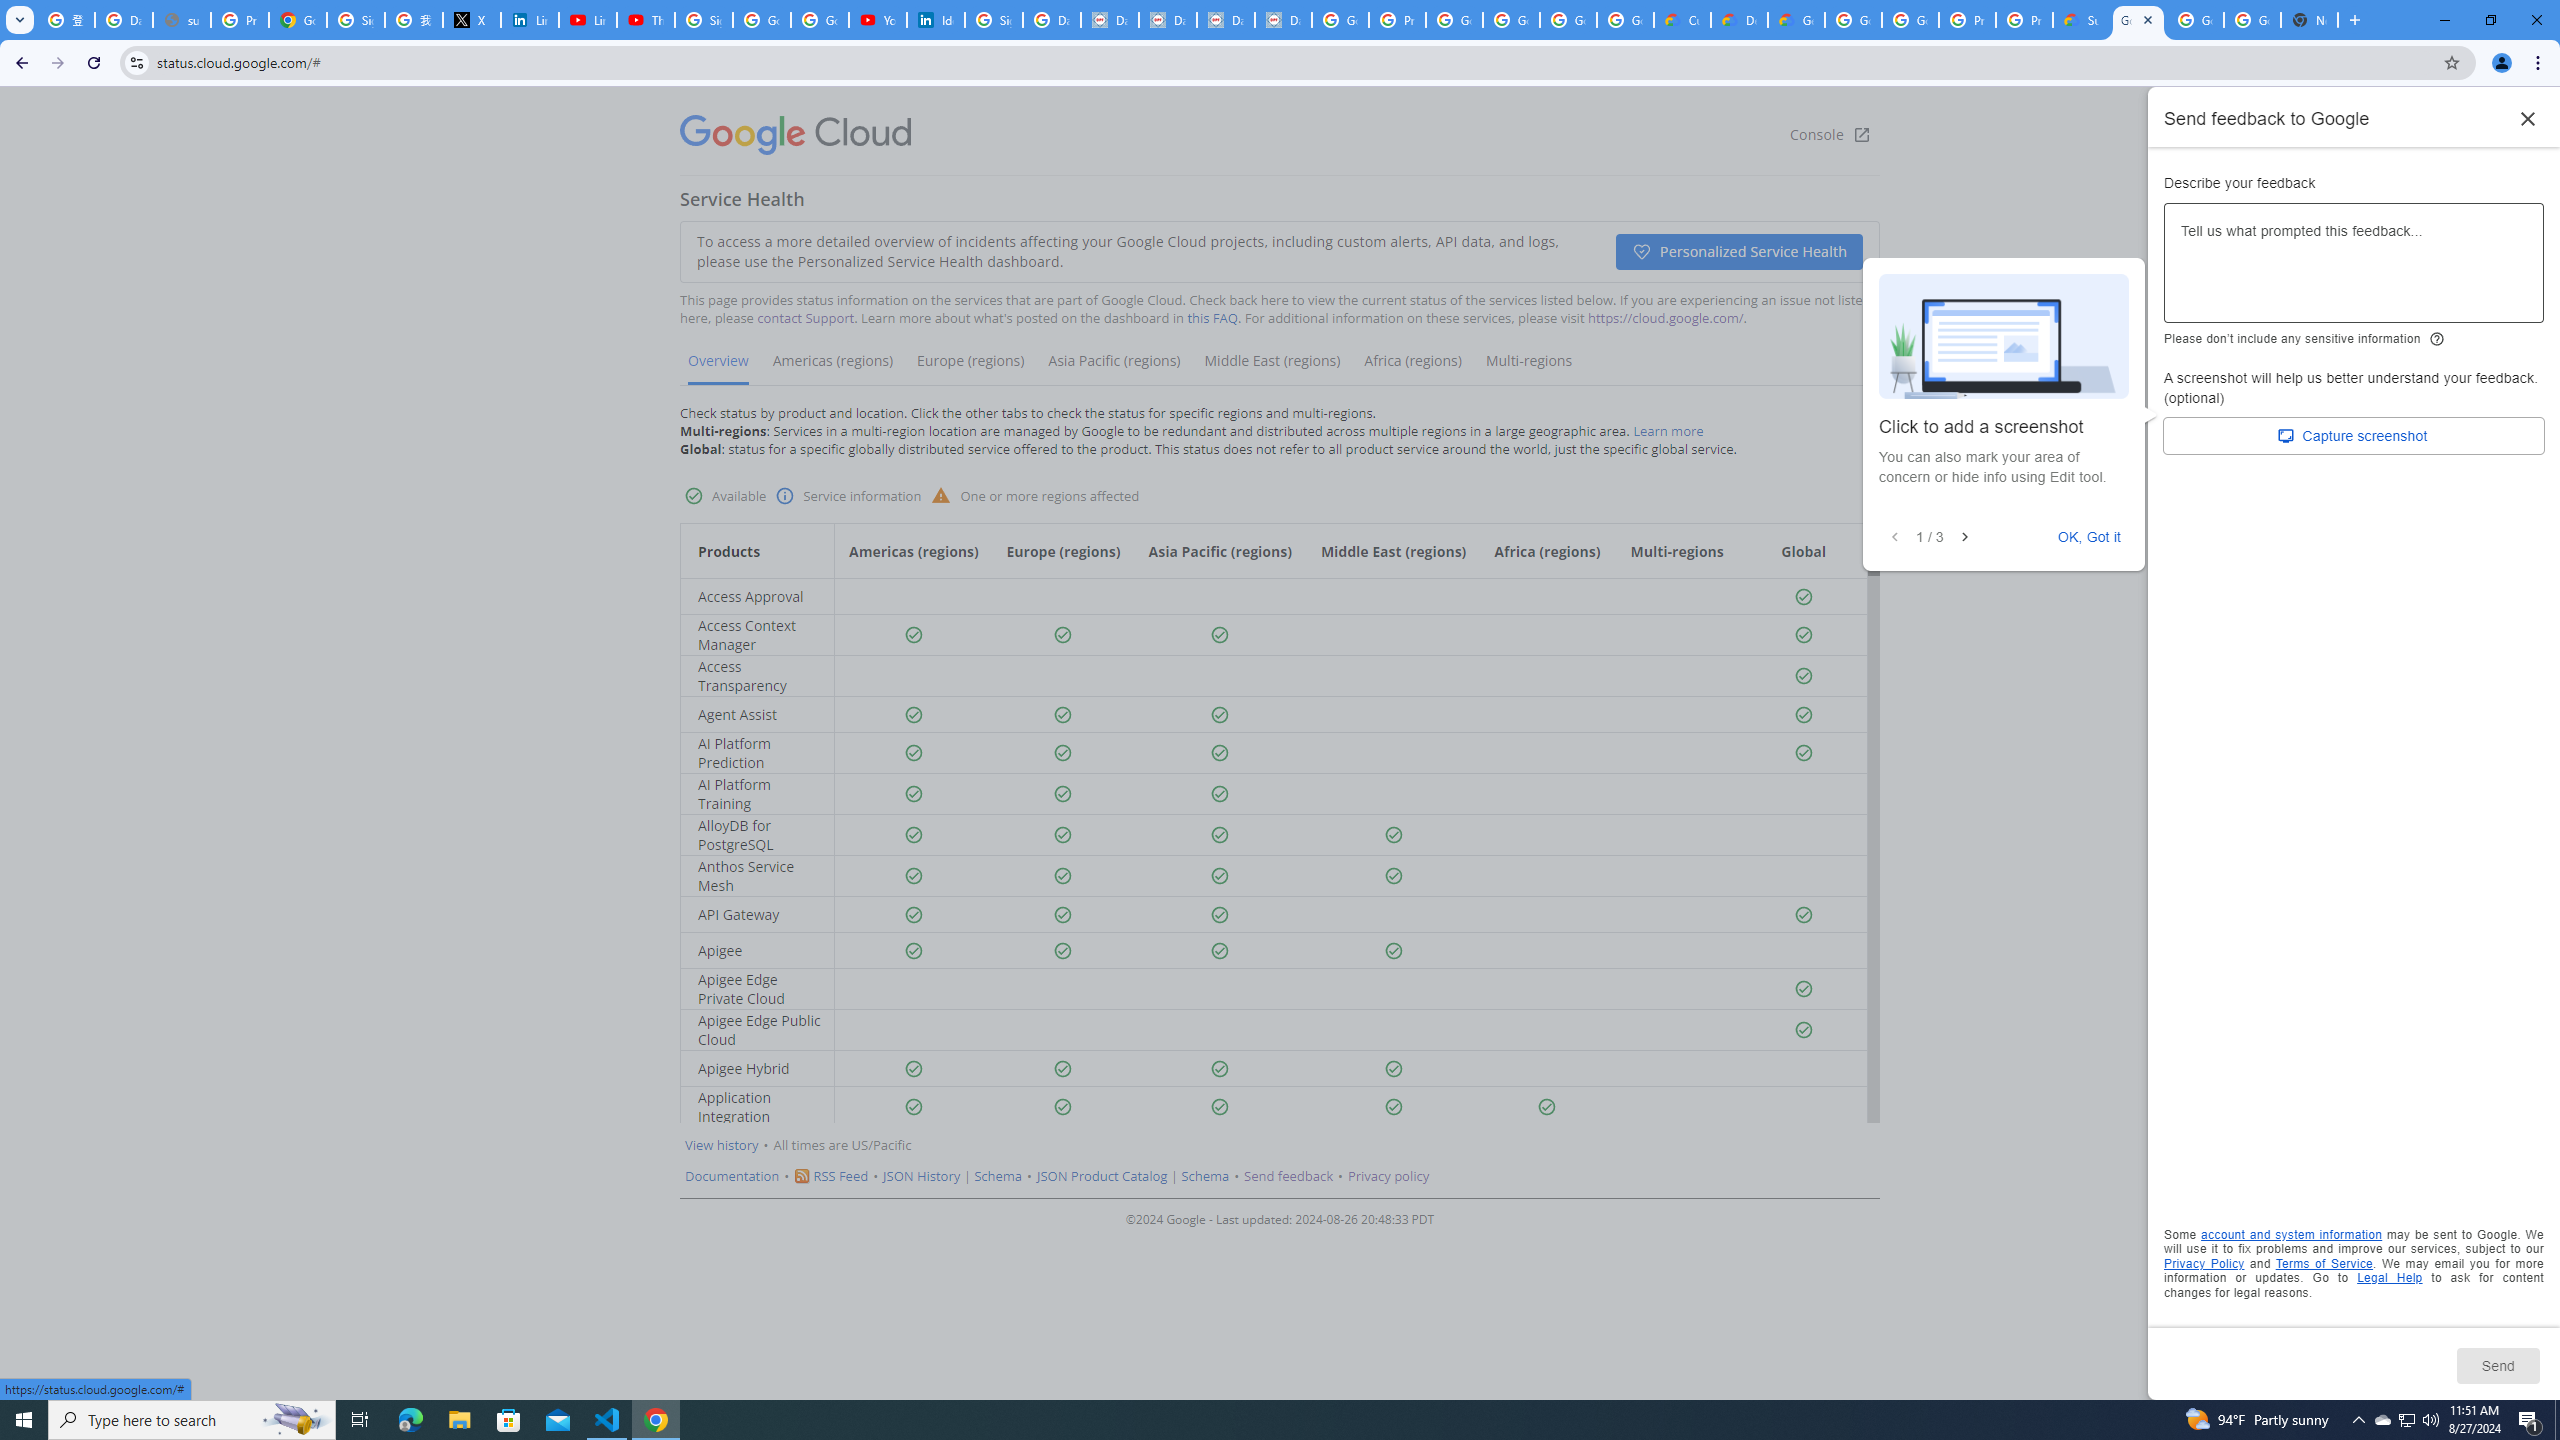  I want to click on Next, so click(1964, 538).